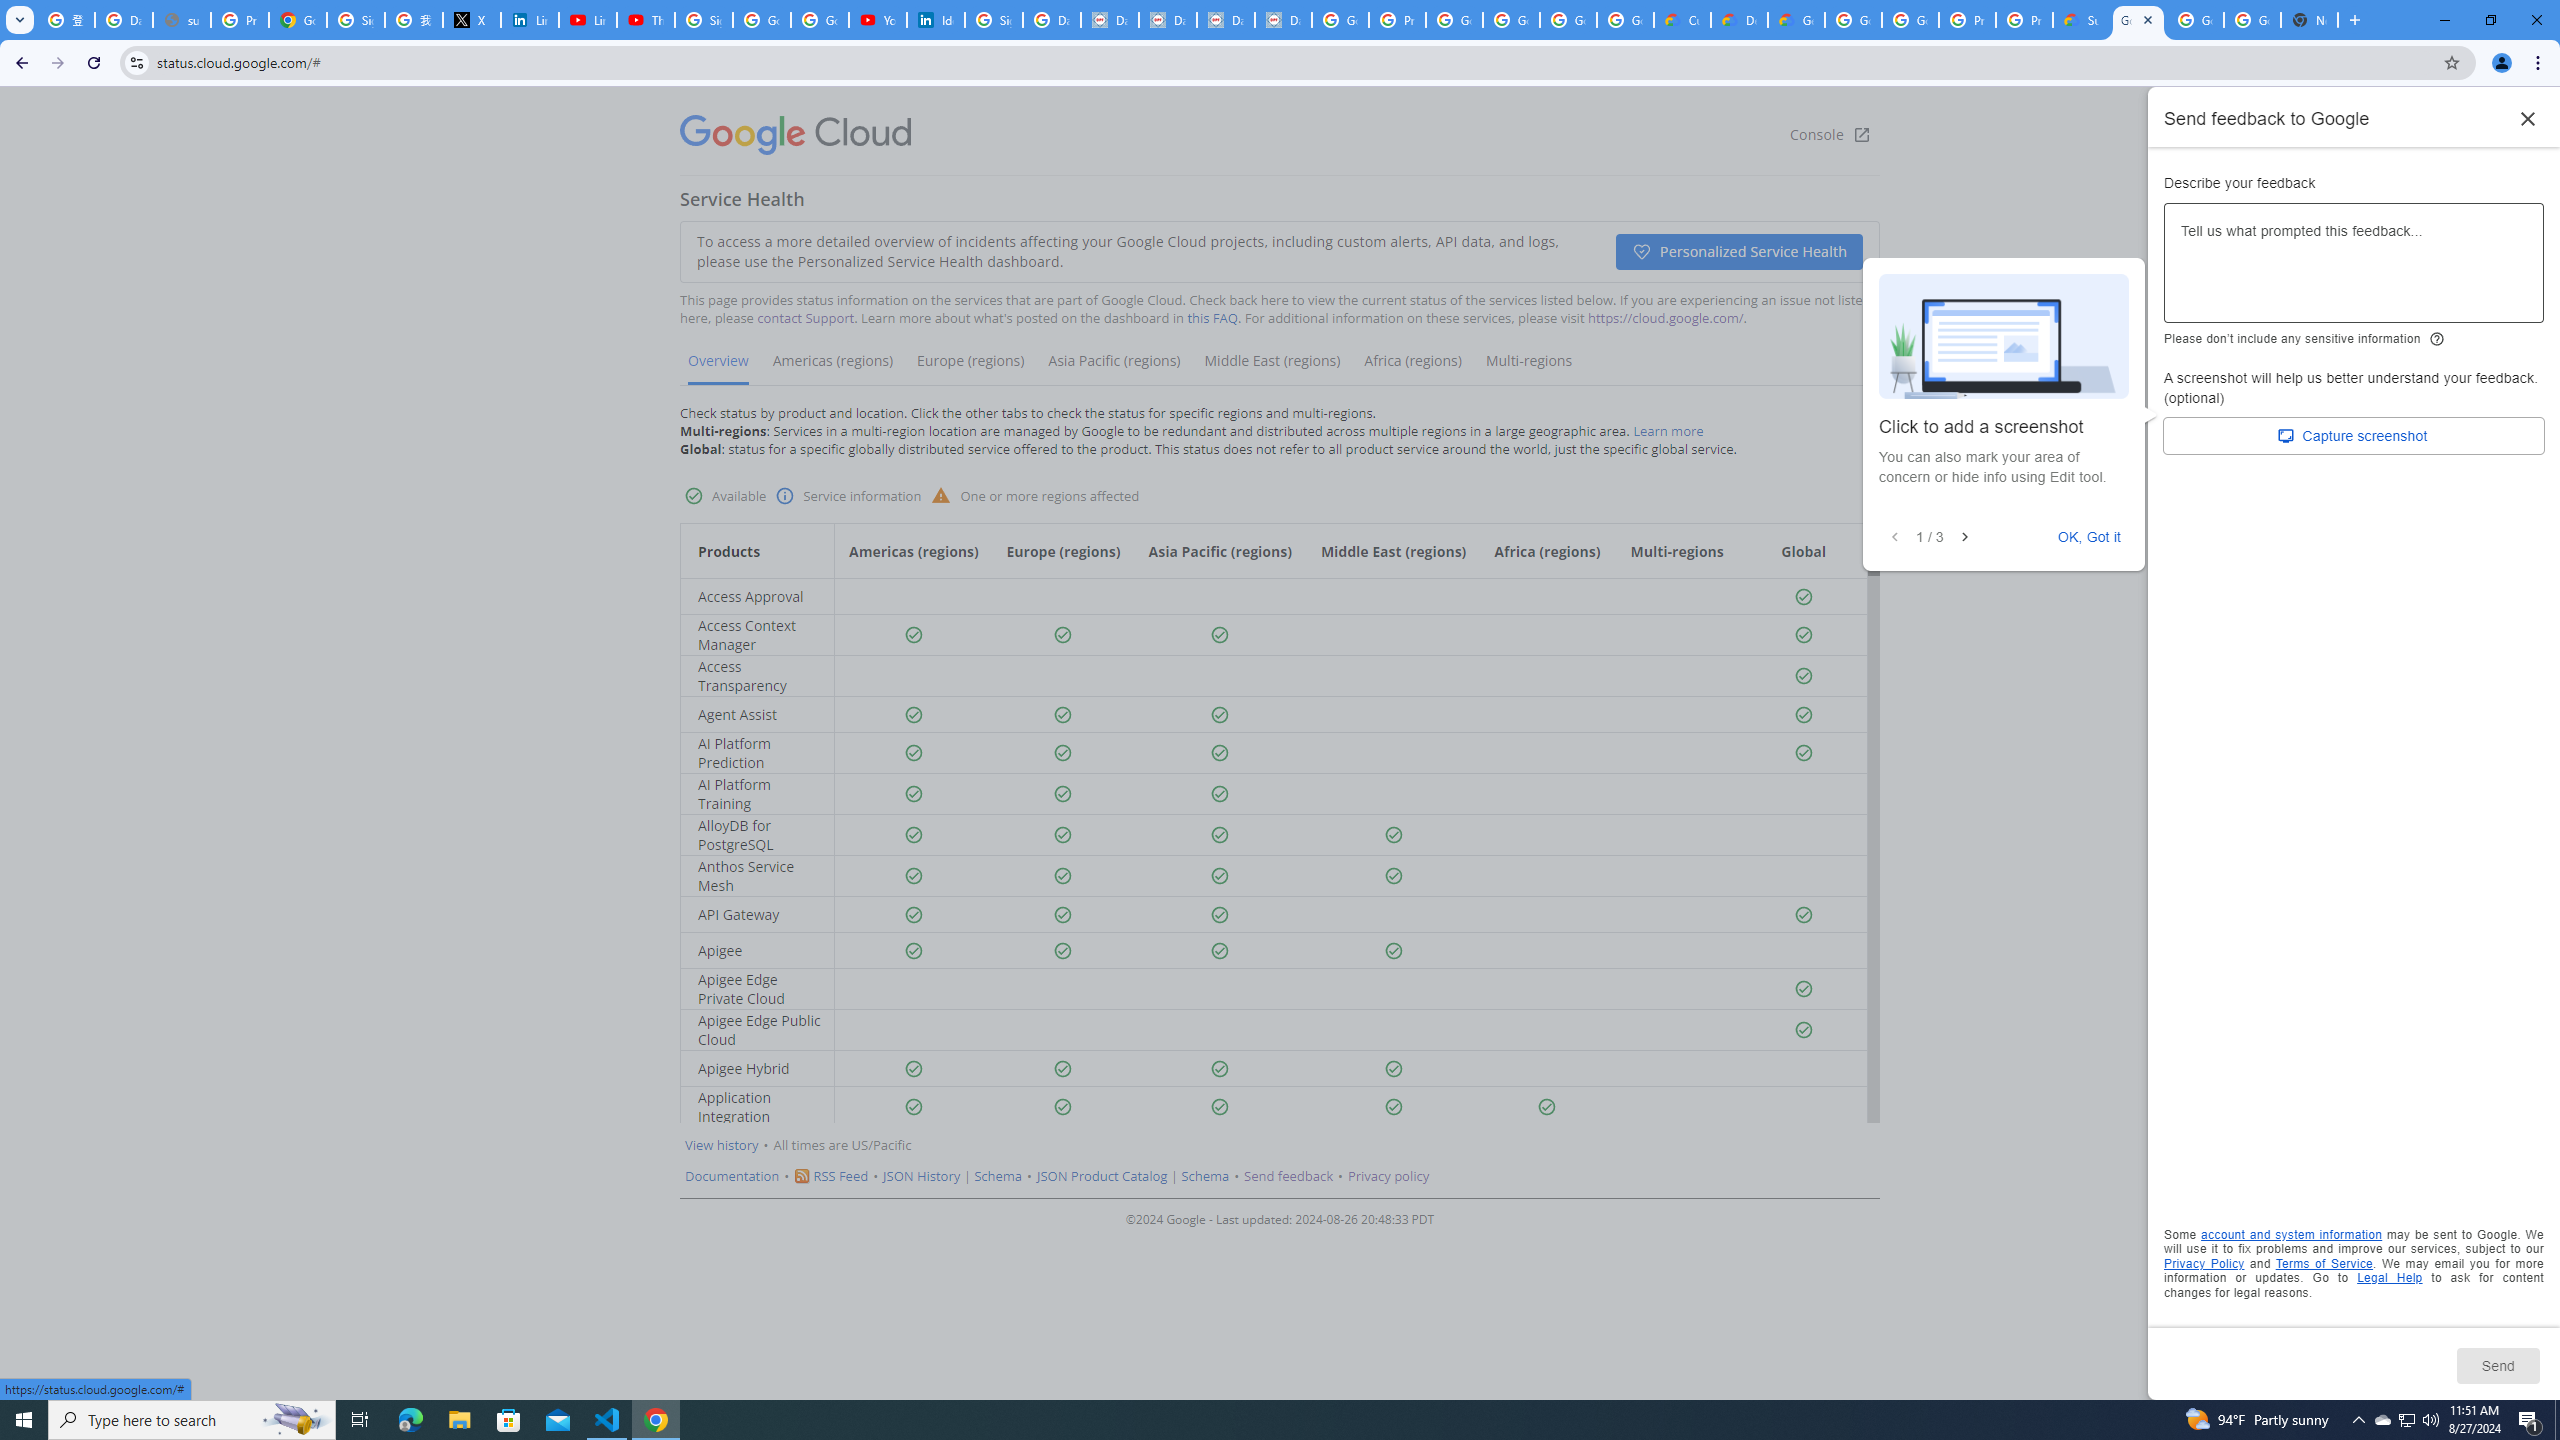  I want to click on Next, so click(1964, 538).